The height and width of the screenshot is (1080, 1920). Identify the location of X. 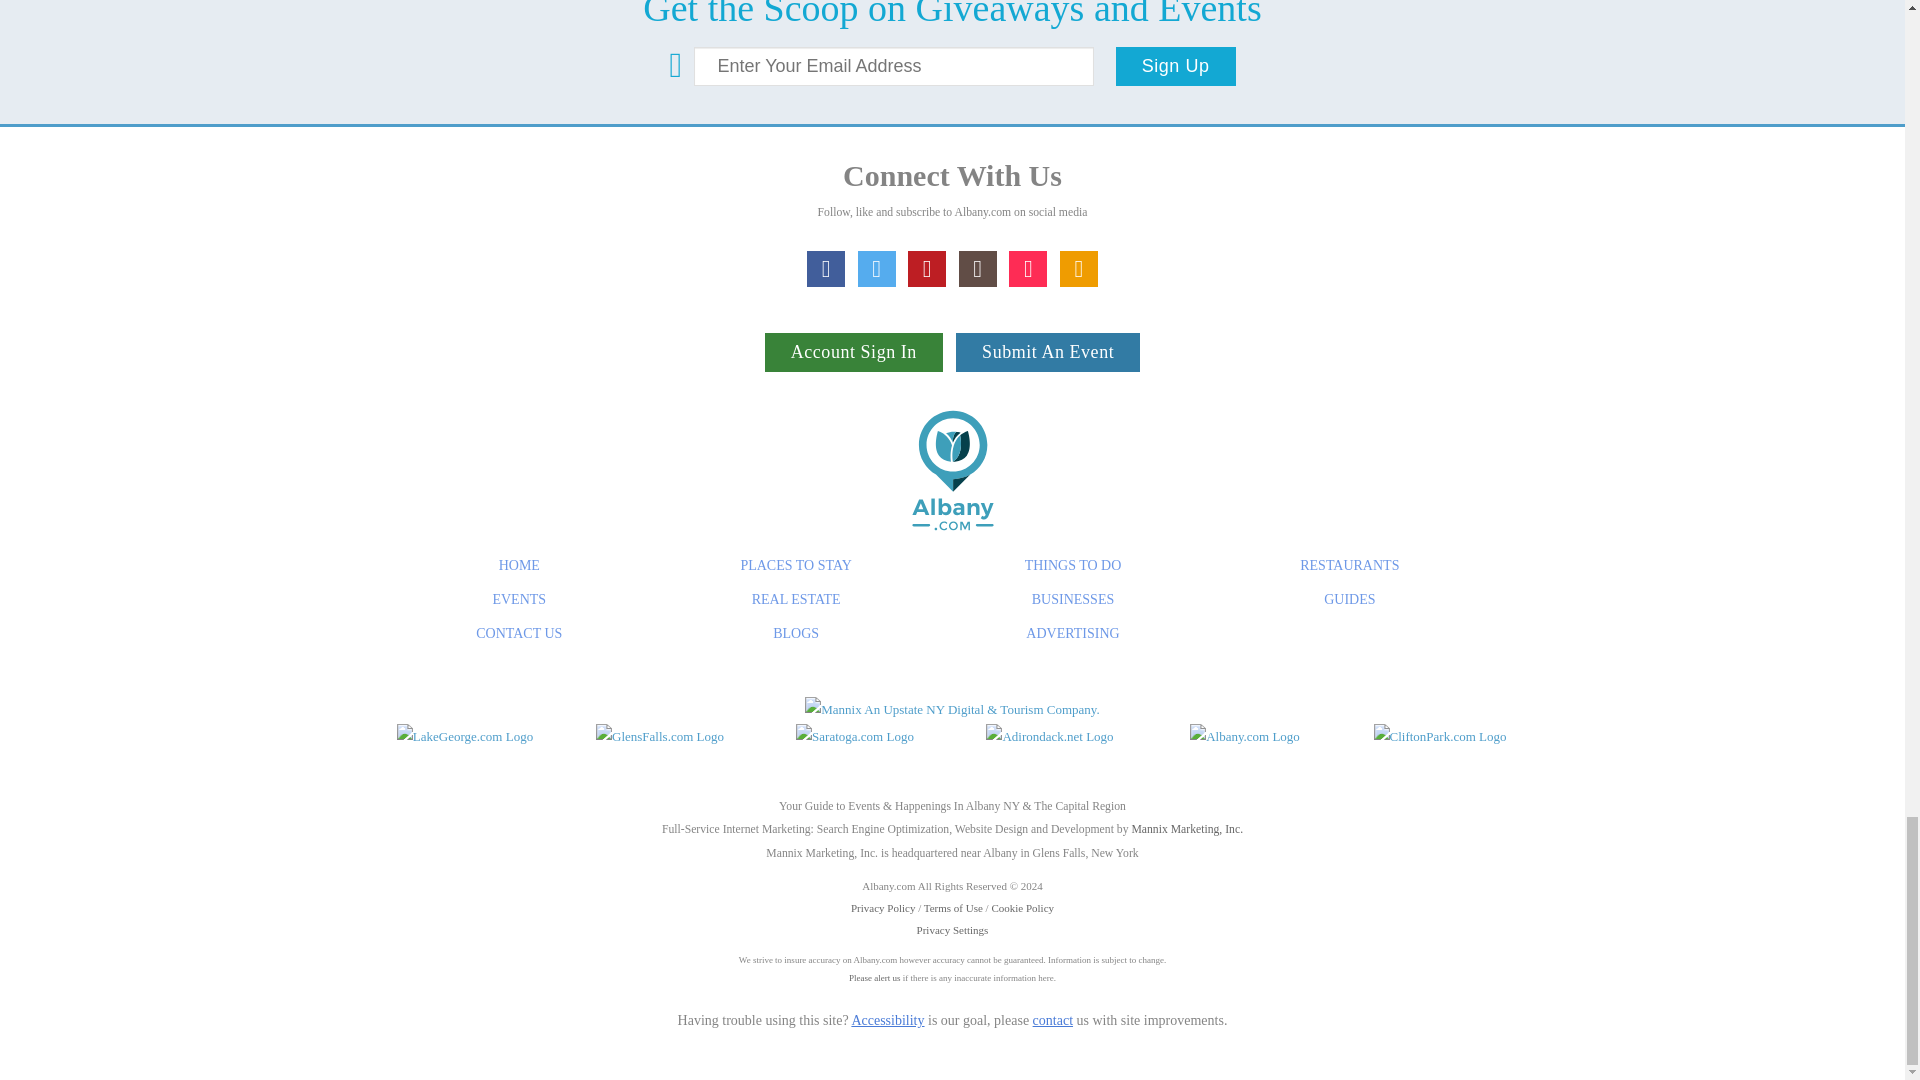
(877, 268).